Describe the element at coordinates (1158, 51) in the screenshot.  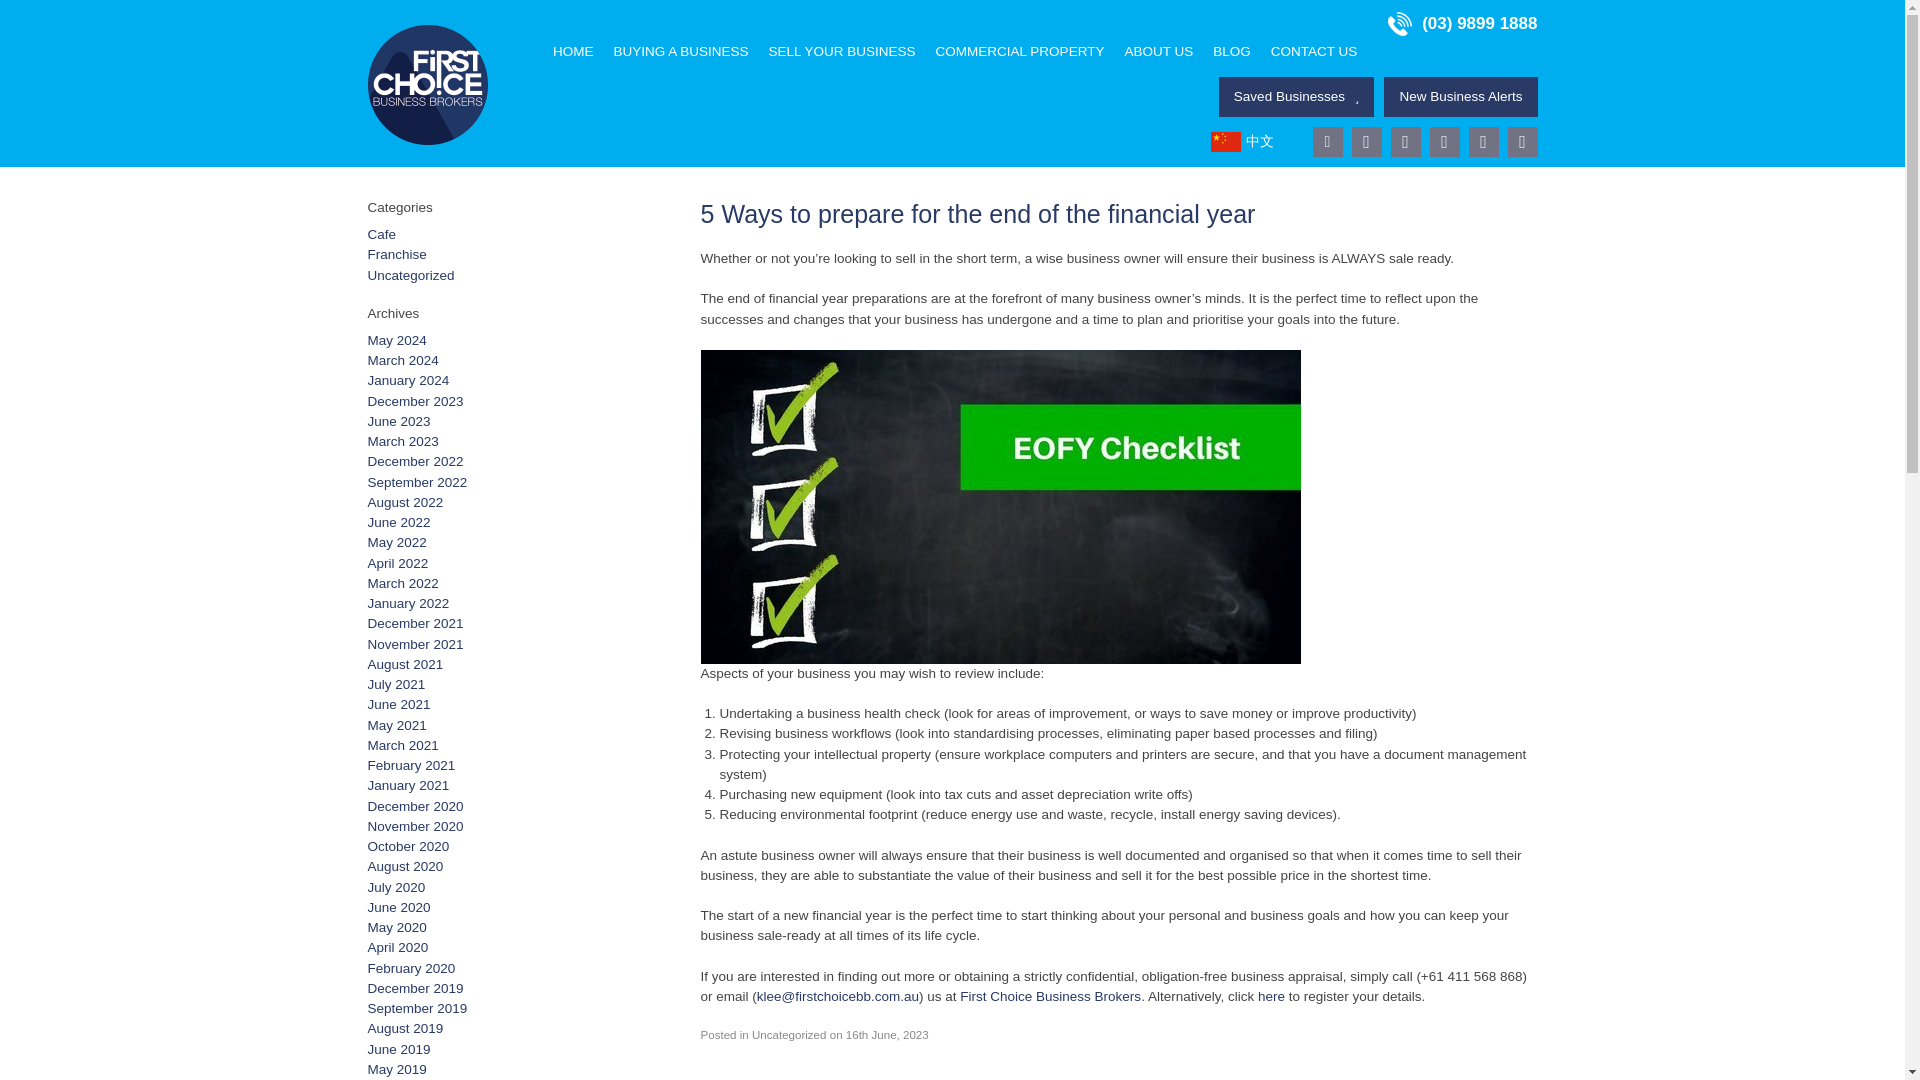
I see `ABOUT US` at that location.